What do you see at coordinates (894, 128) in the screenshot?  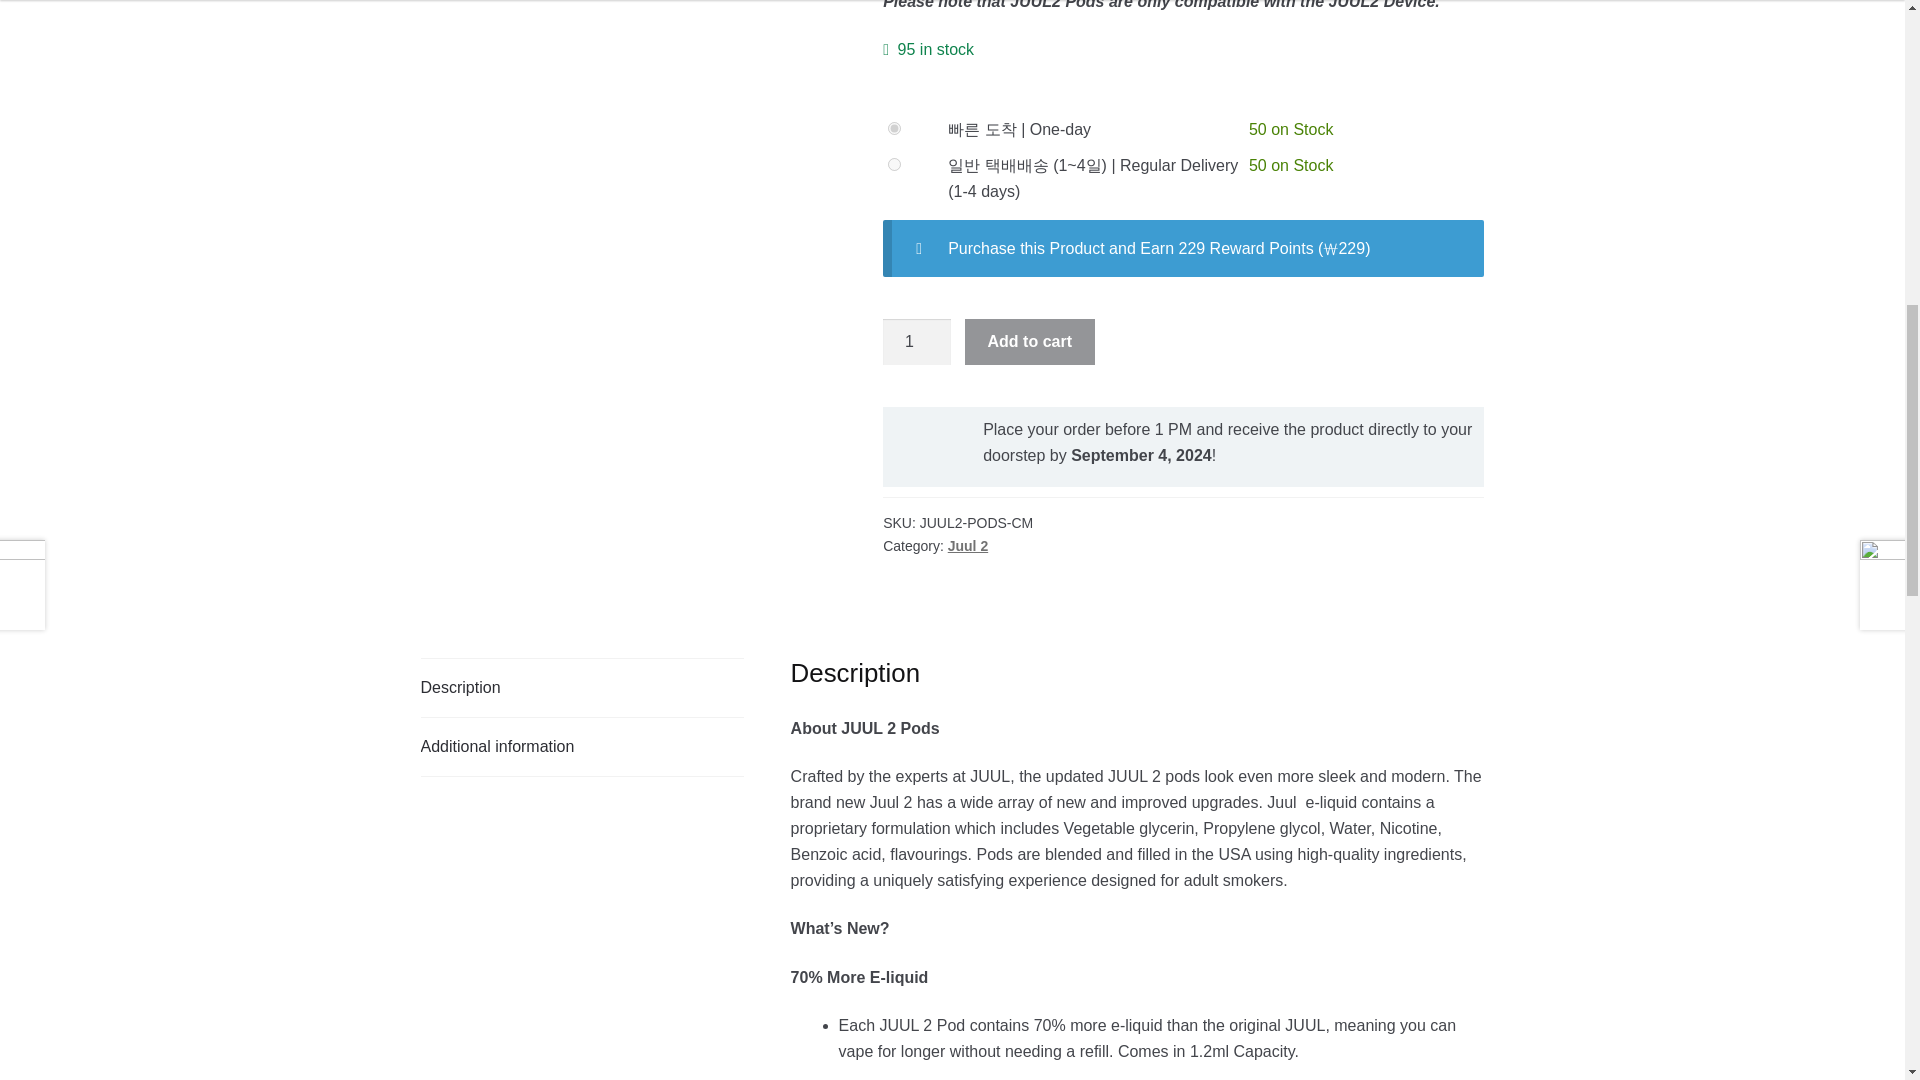 I see `117` at bounding box center [894, 128].